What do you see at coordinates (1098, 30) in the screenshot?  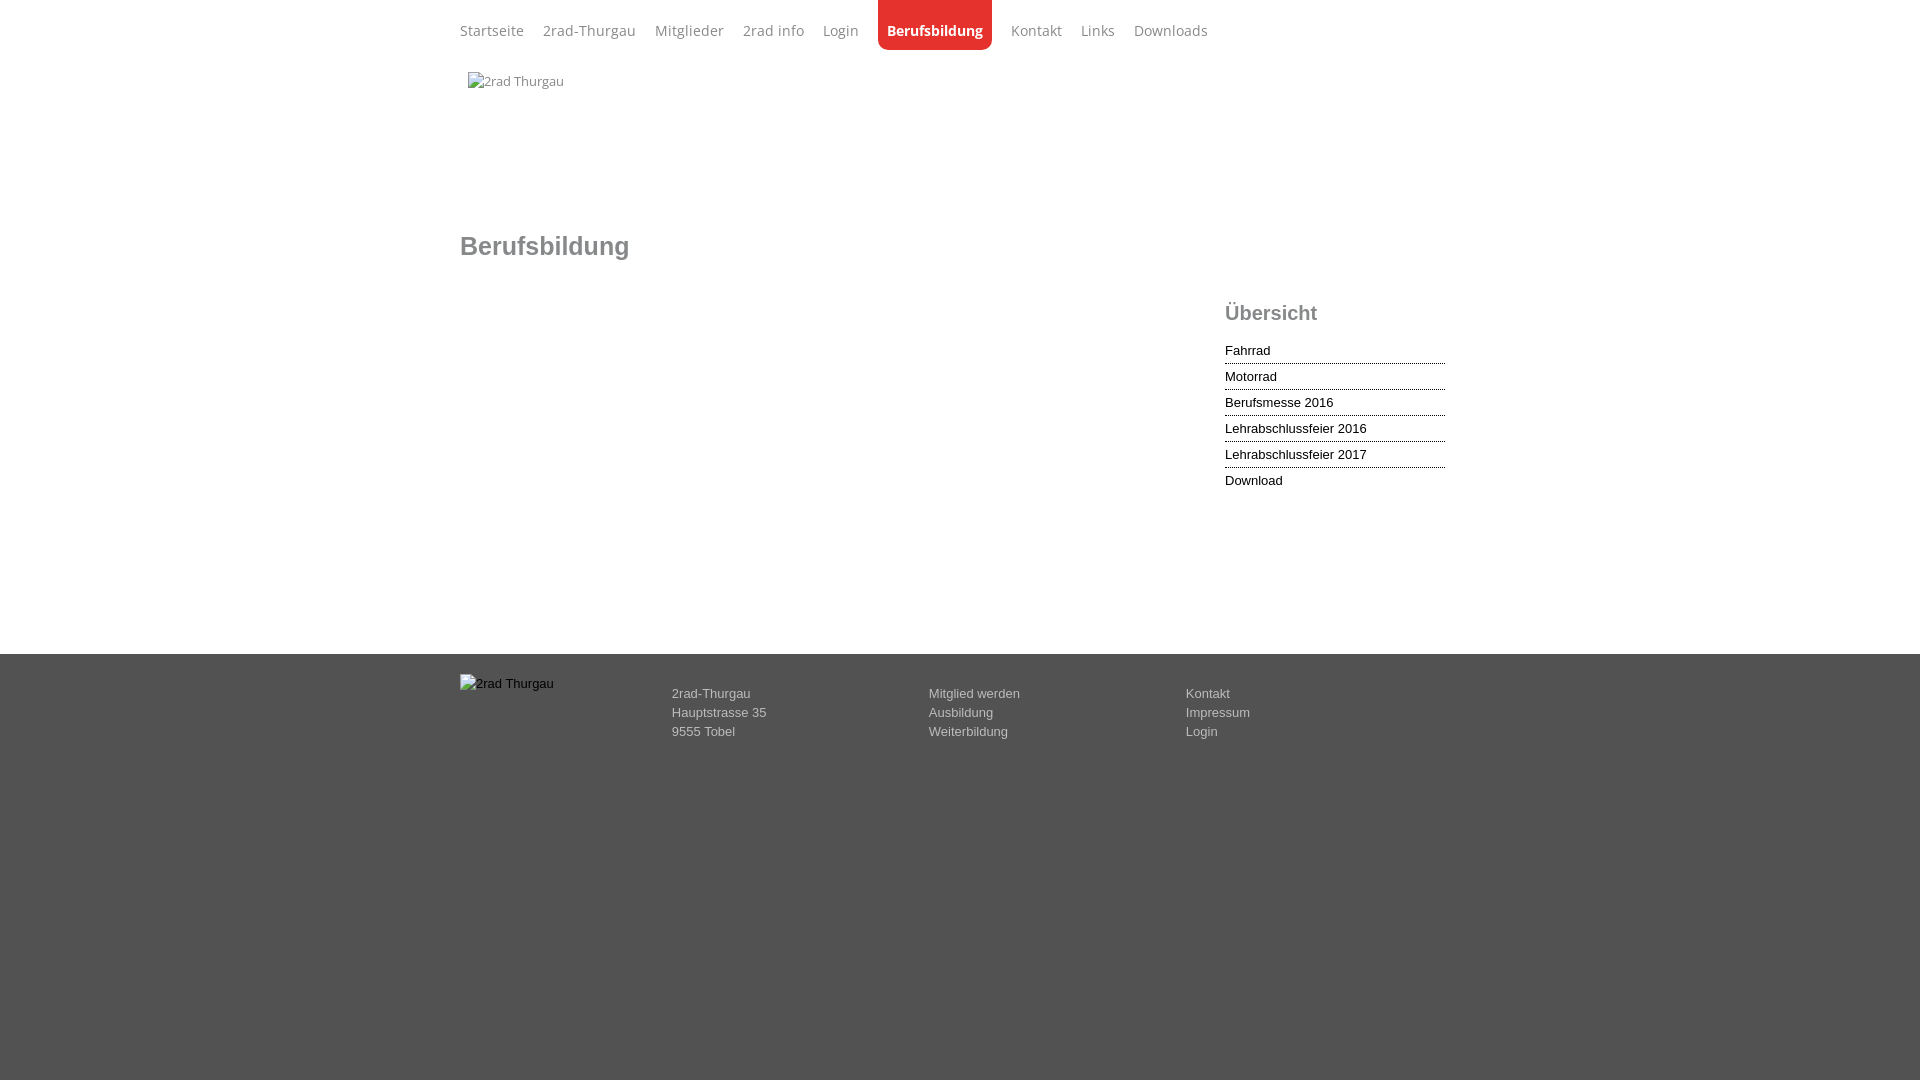 I see `Links` at bounding box center [1098, 30].